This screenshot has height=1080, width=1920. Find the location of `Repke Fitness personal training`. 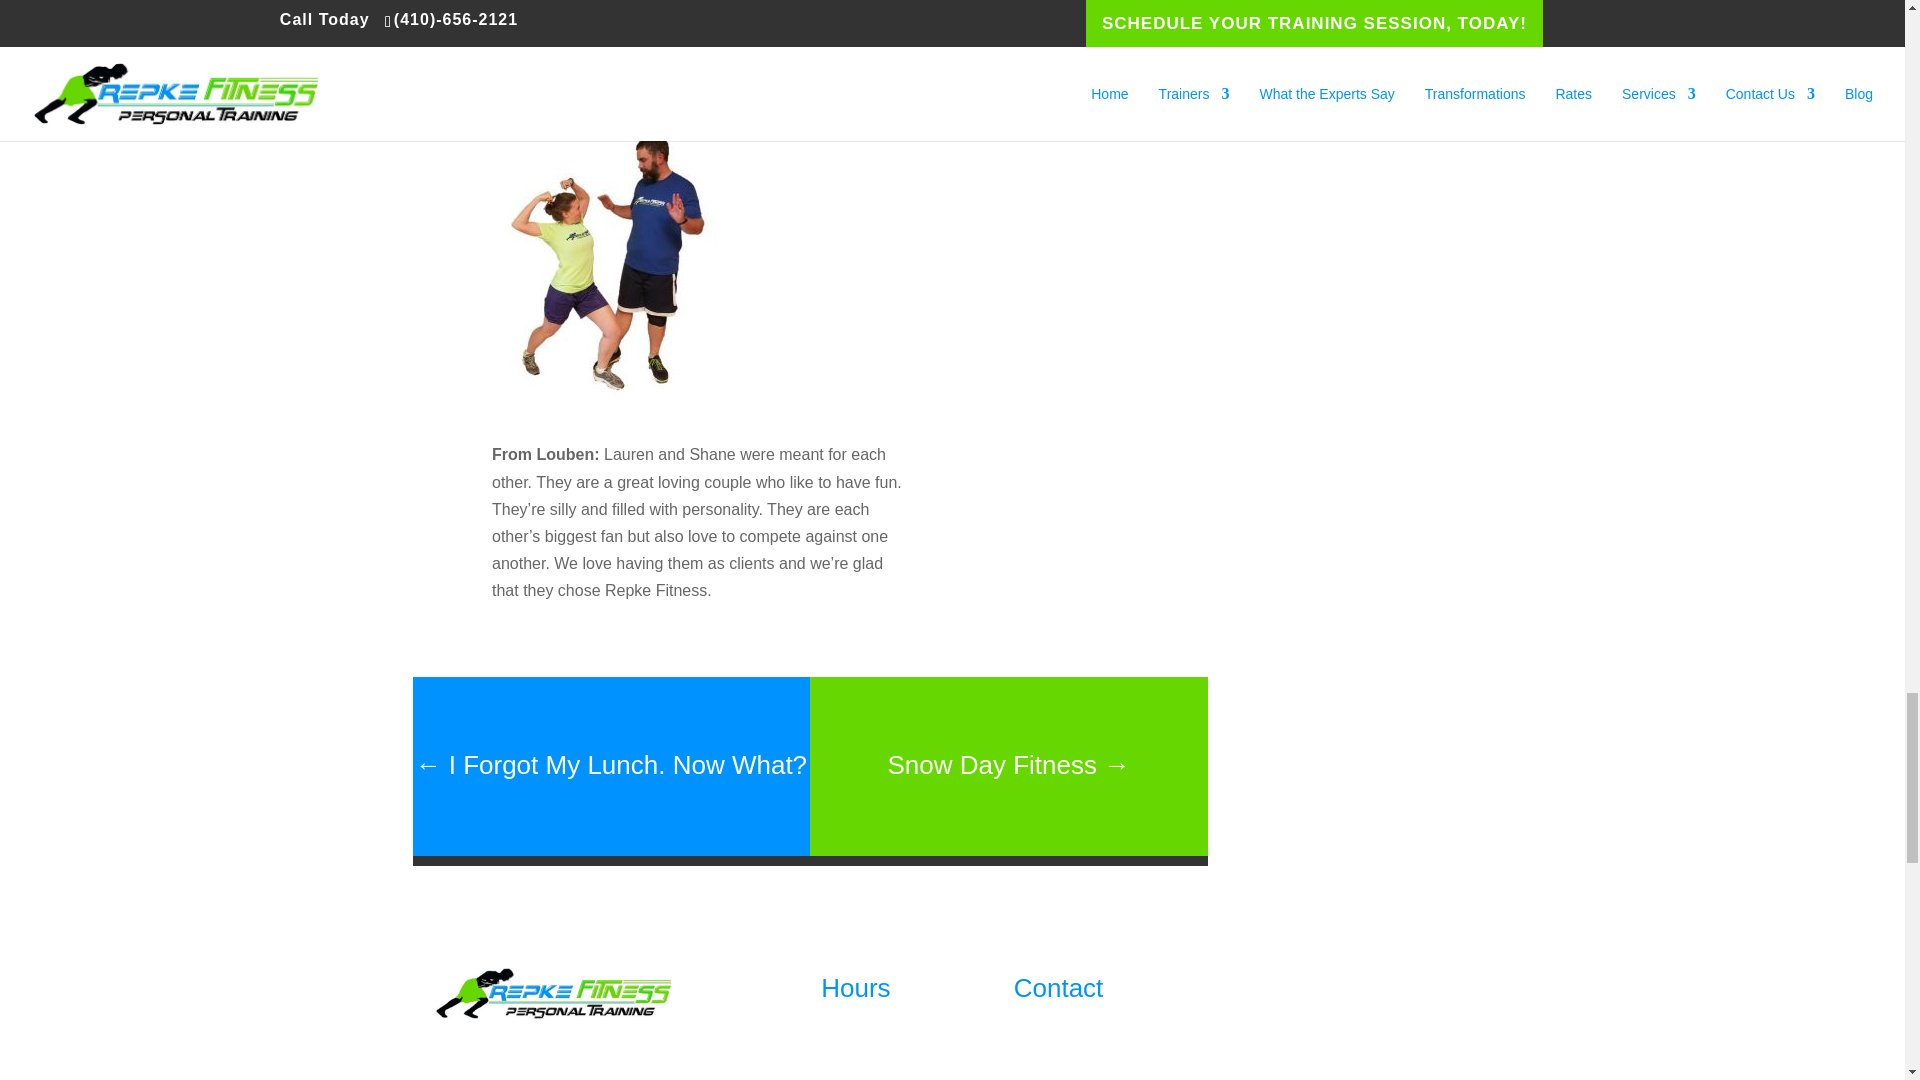

Repke Fitness personal training is located at coordinates (554, 992).